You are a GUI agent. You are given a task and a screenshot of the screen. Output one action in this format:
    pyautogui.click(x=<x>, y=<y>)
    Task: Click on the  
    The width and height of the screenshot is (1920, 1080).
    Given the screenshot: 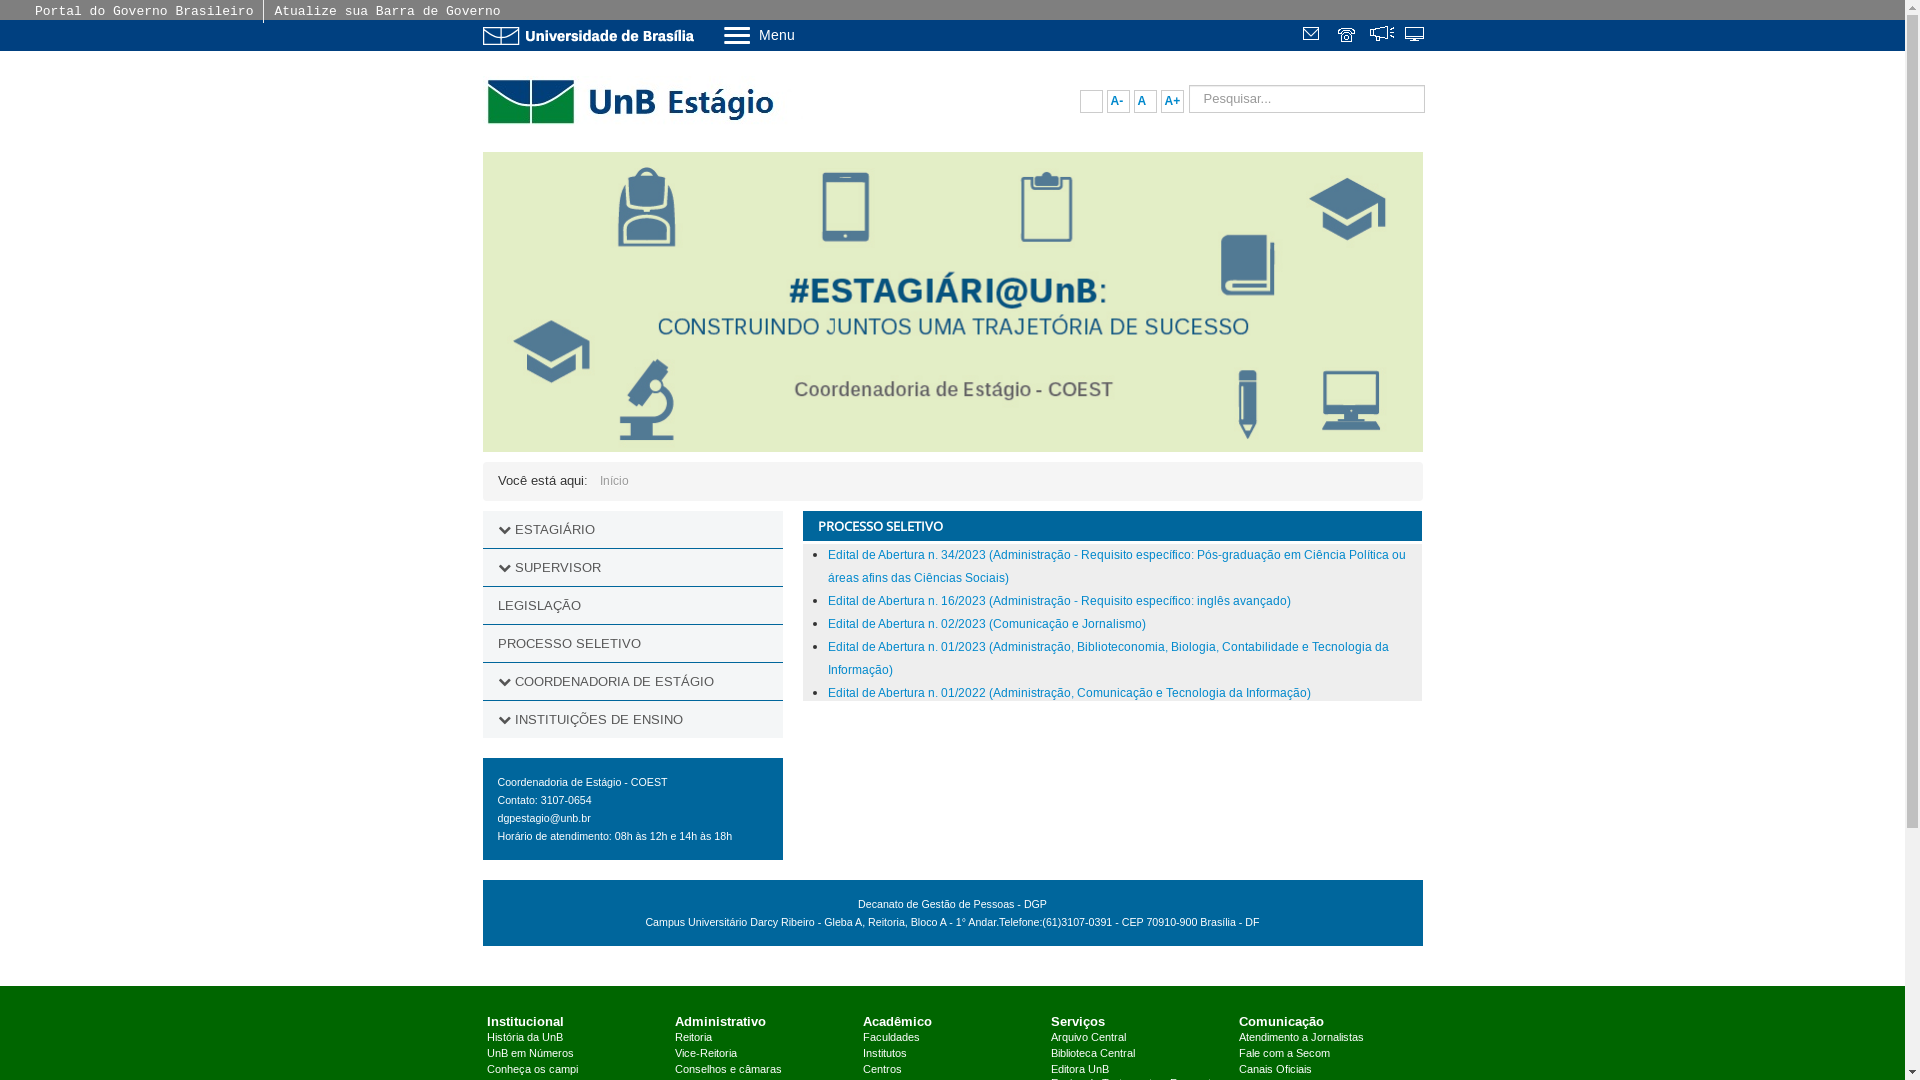 What is the action you would take?
    pyautogui.click(x=1382, y=36)
    